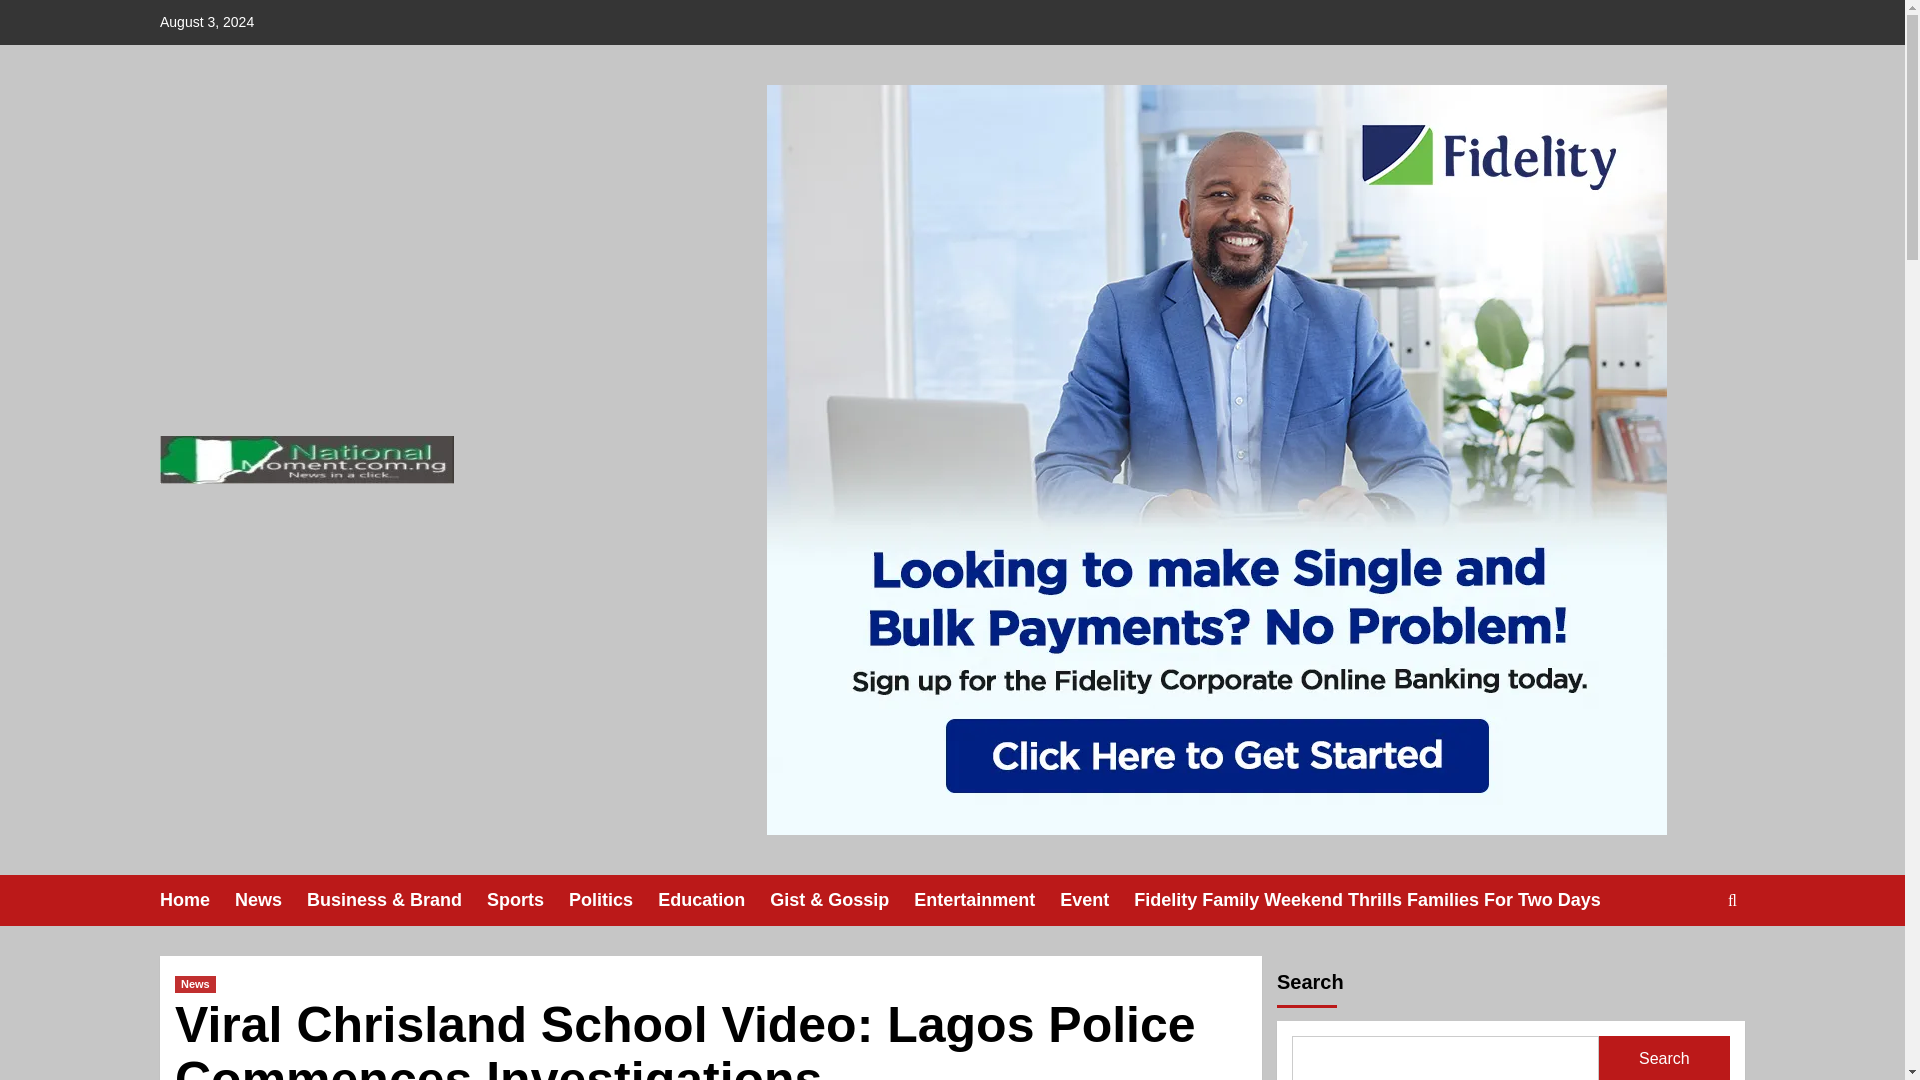 The image size is (1920, 1080). I want to click on Sports, so click(528, 900).